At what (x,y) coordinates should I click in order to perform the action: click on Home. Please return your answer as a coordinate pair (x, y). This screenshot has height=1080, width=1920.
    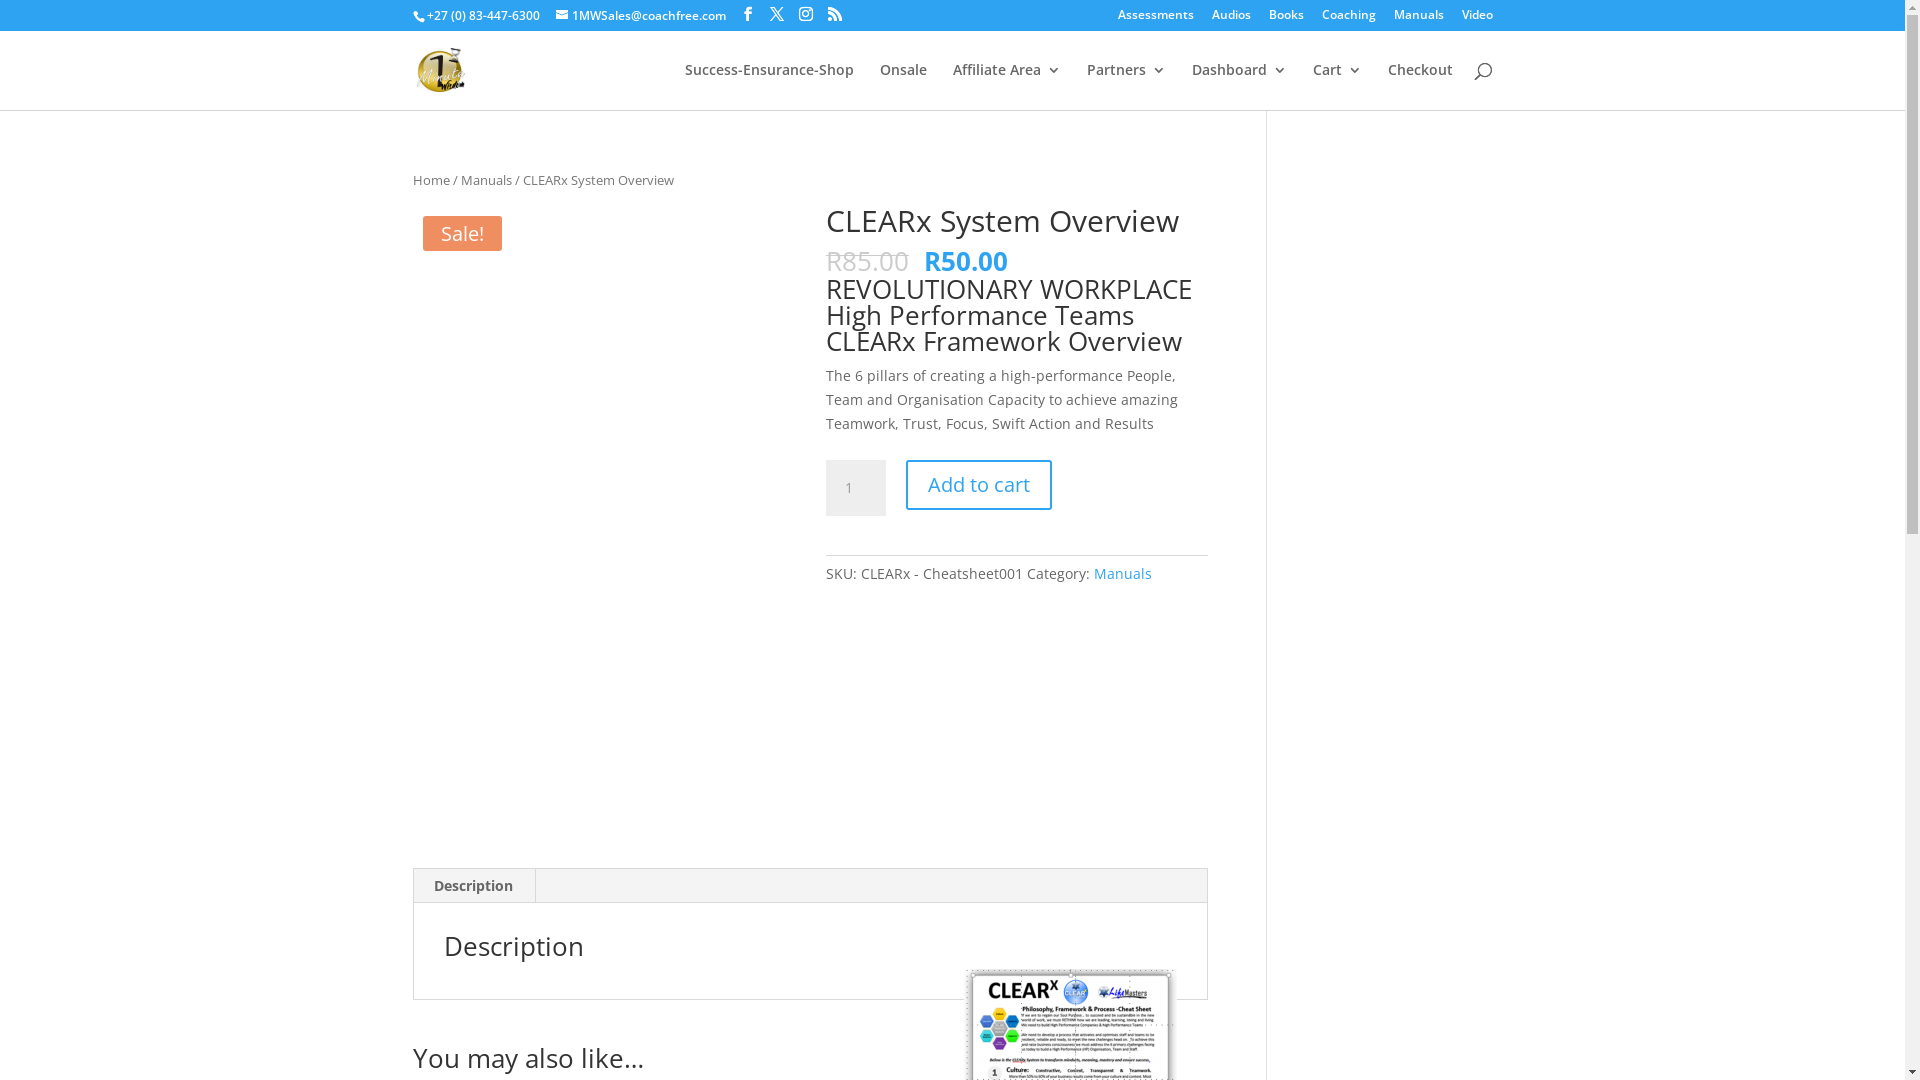
    Looking at the image, I should click on (430, 180).